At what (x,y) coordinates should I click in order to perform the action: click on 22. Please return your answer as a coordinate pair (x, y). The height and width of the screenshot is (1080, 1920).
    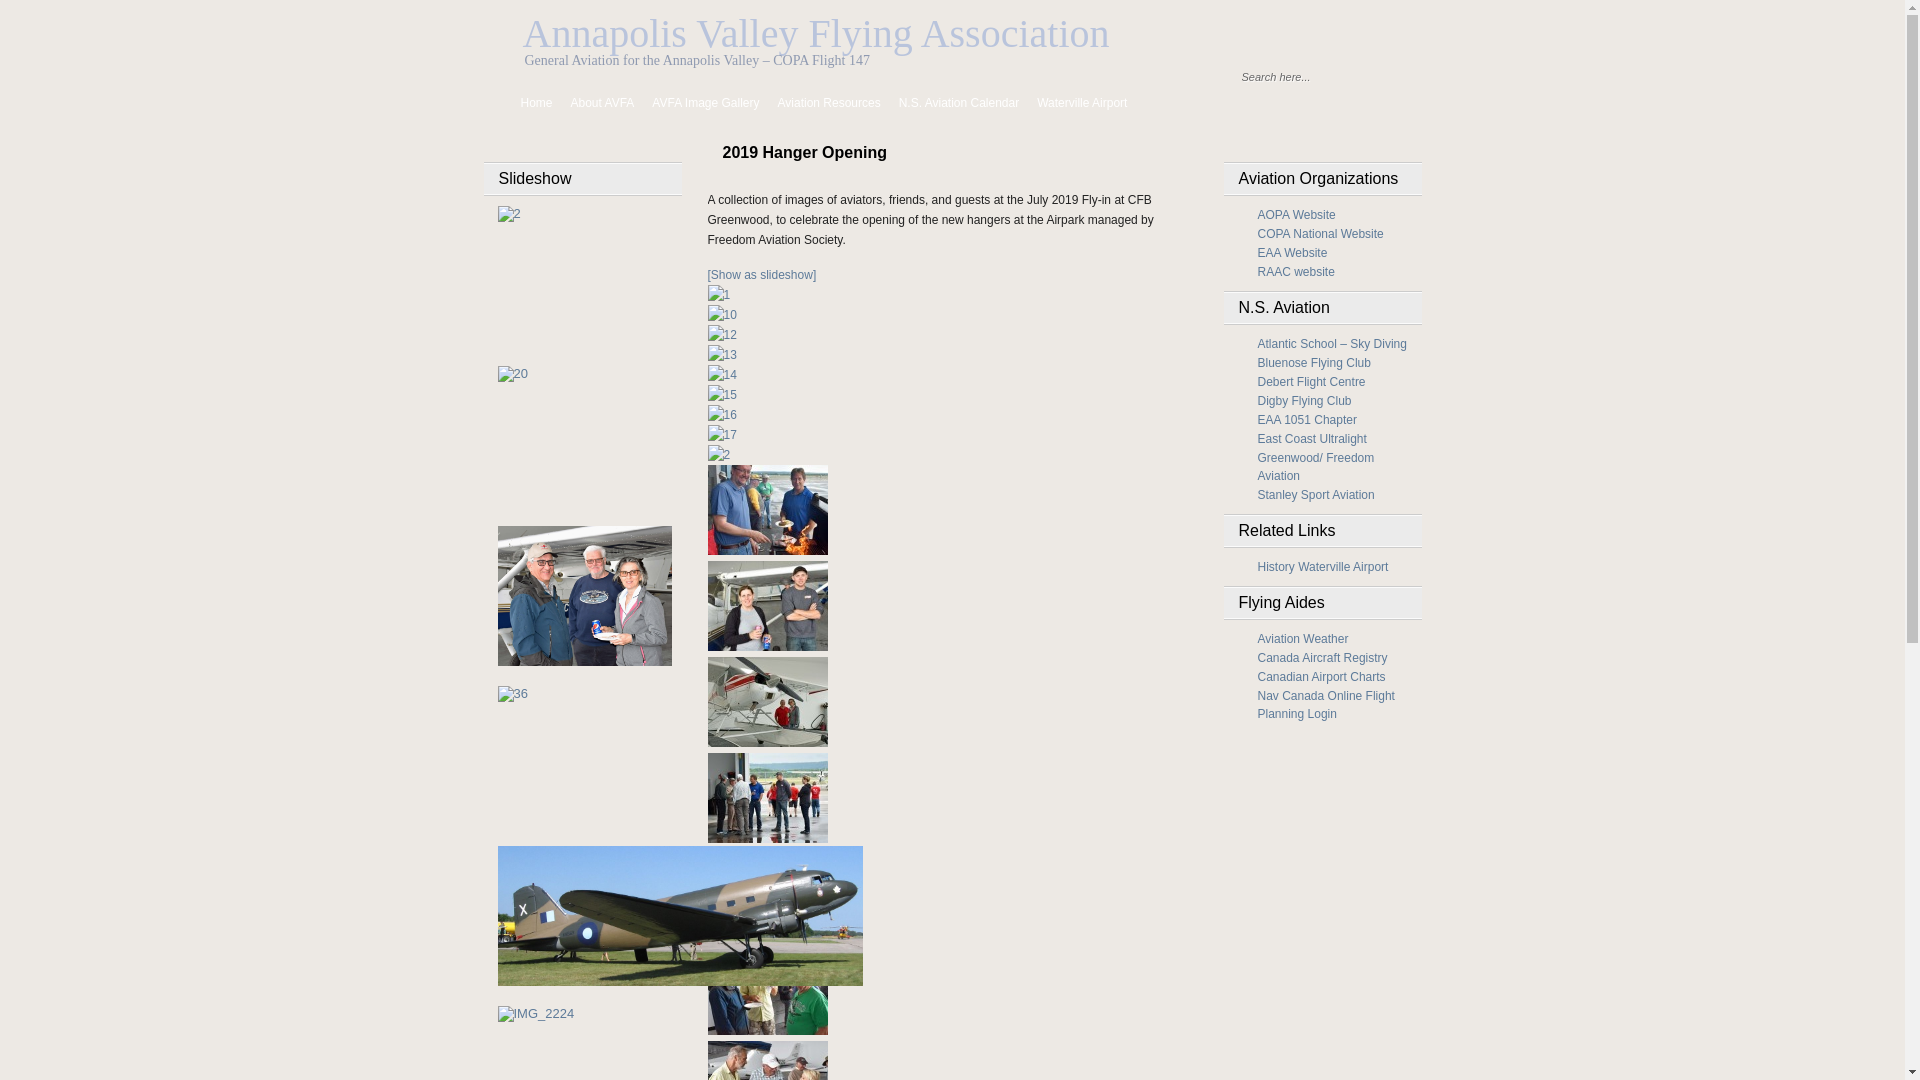
    Looking at the image, I should click on (768, 702).